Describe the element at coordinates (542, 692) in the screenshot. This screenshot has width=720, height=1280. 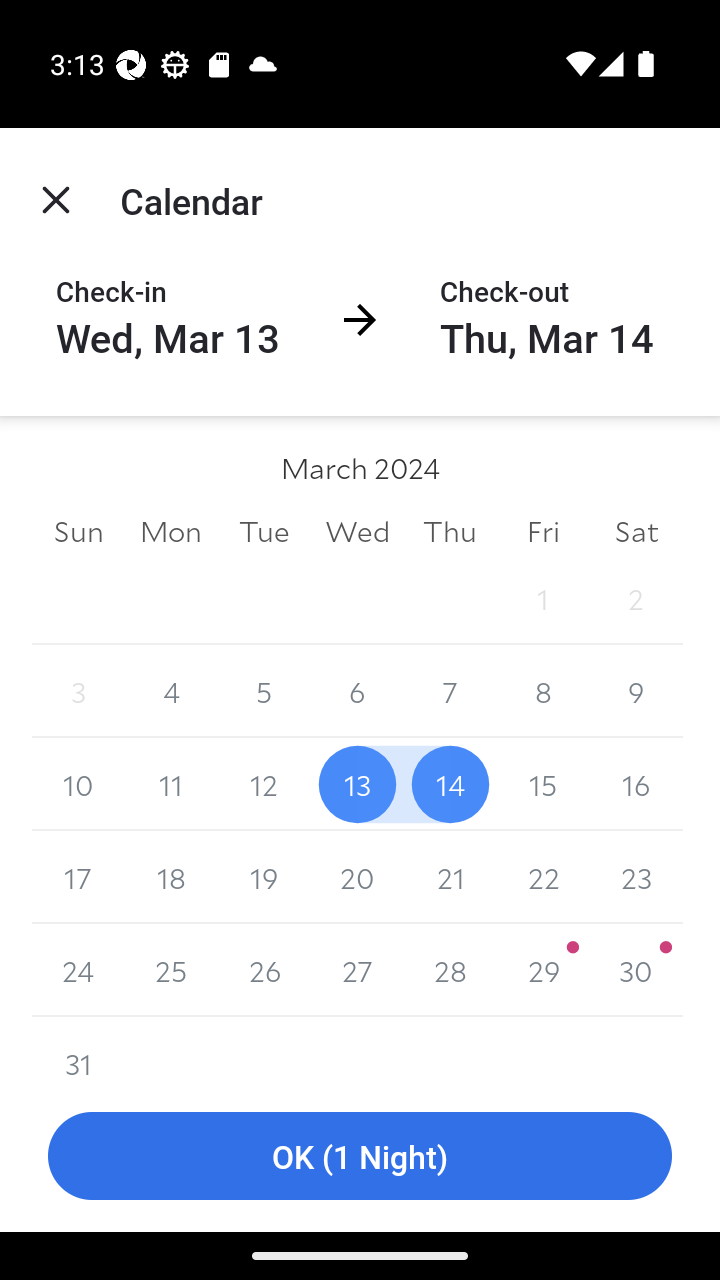
I see `8 8 March 2024` at that location.